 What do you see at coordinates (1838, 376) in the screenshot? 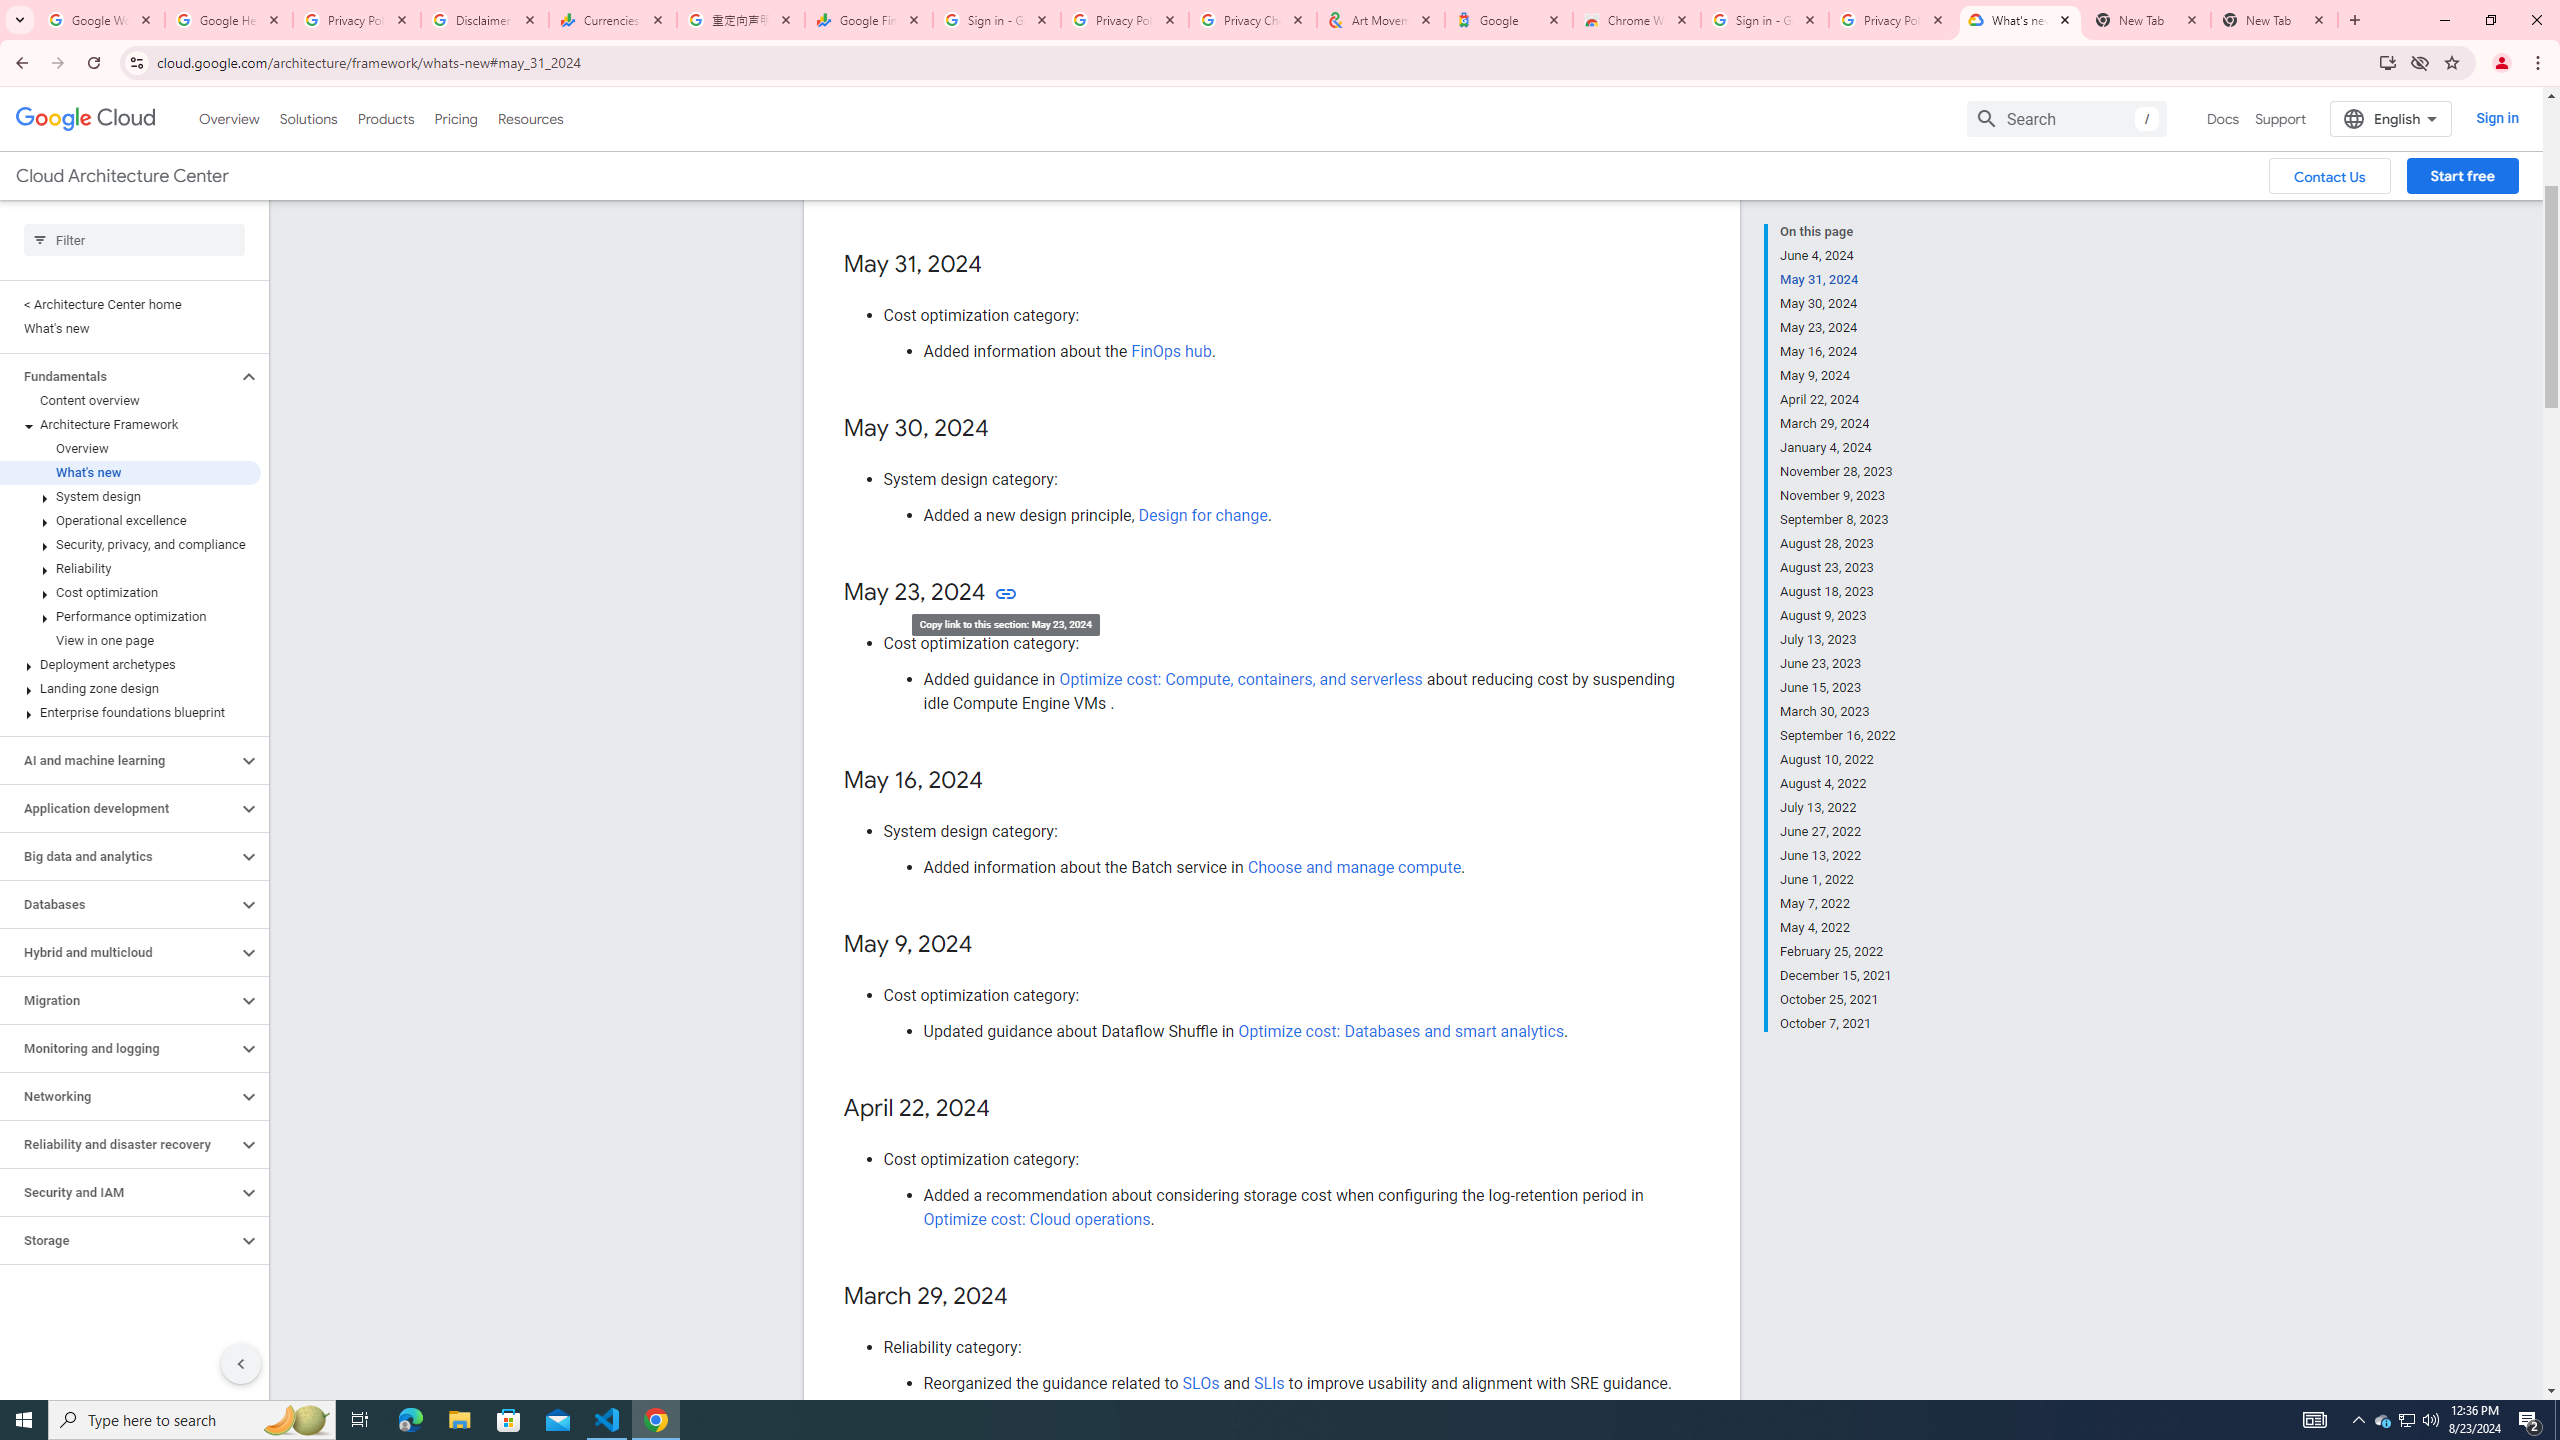
I see `May 9, 2024` at bounding box center [1838, 376].